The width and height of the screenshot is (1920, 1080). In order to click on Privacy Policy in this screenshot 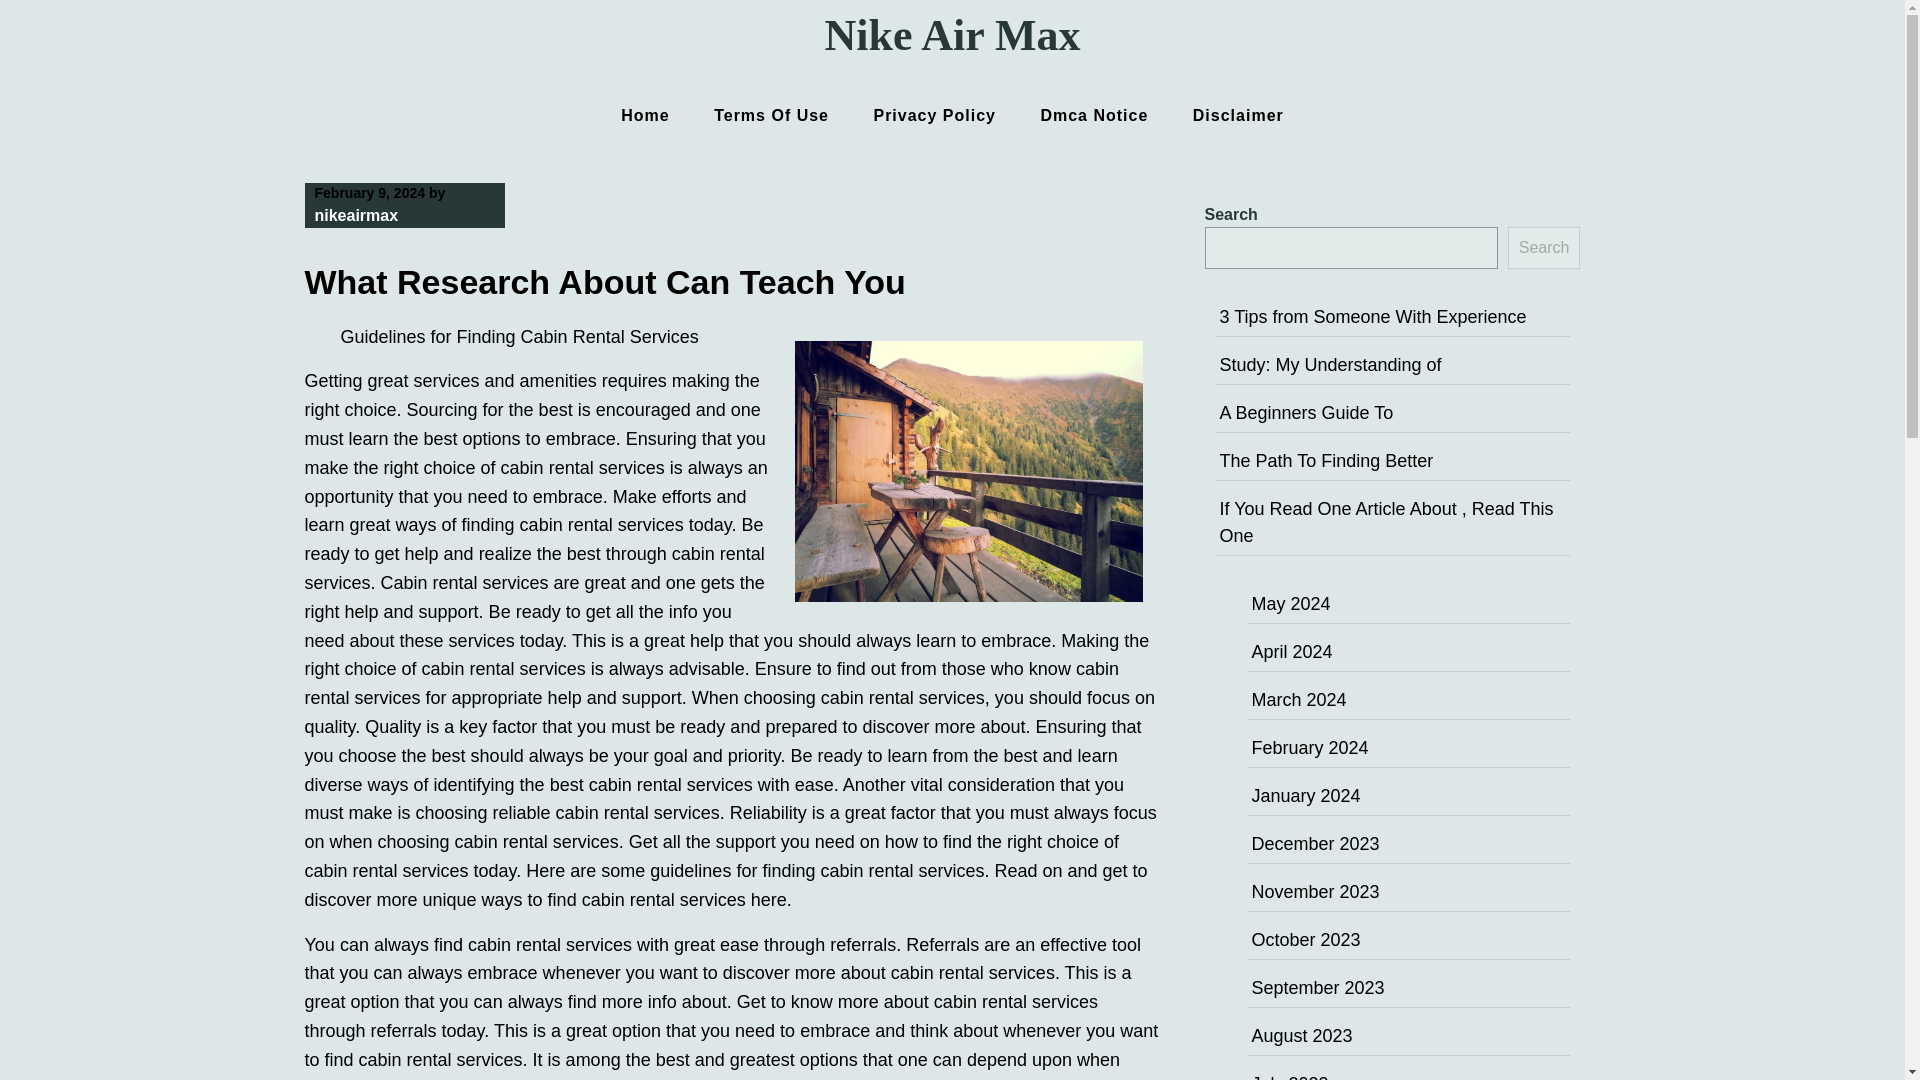, I will do `click(934, 115)`.